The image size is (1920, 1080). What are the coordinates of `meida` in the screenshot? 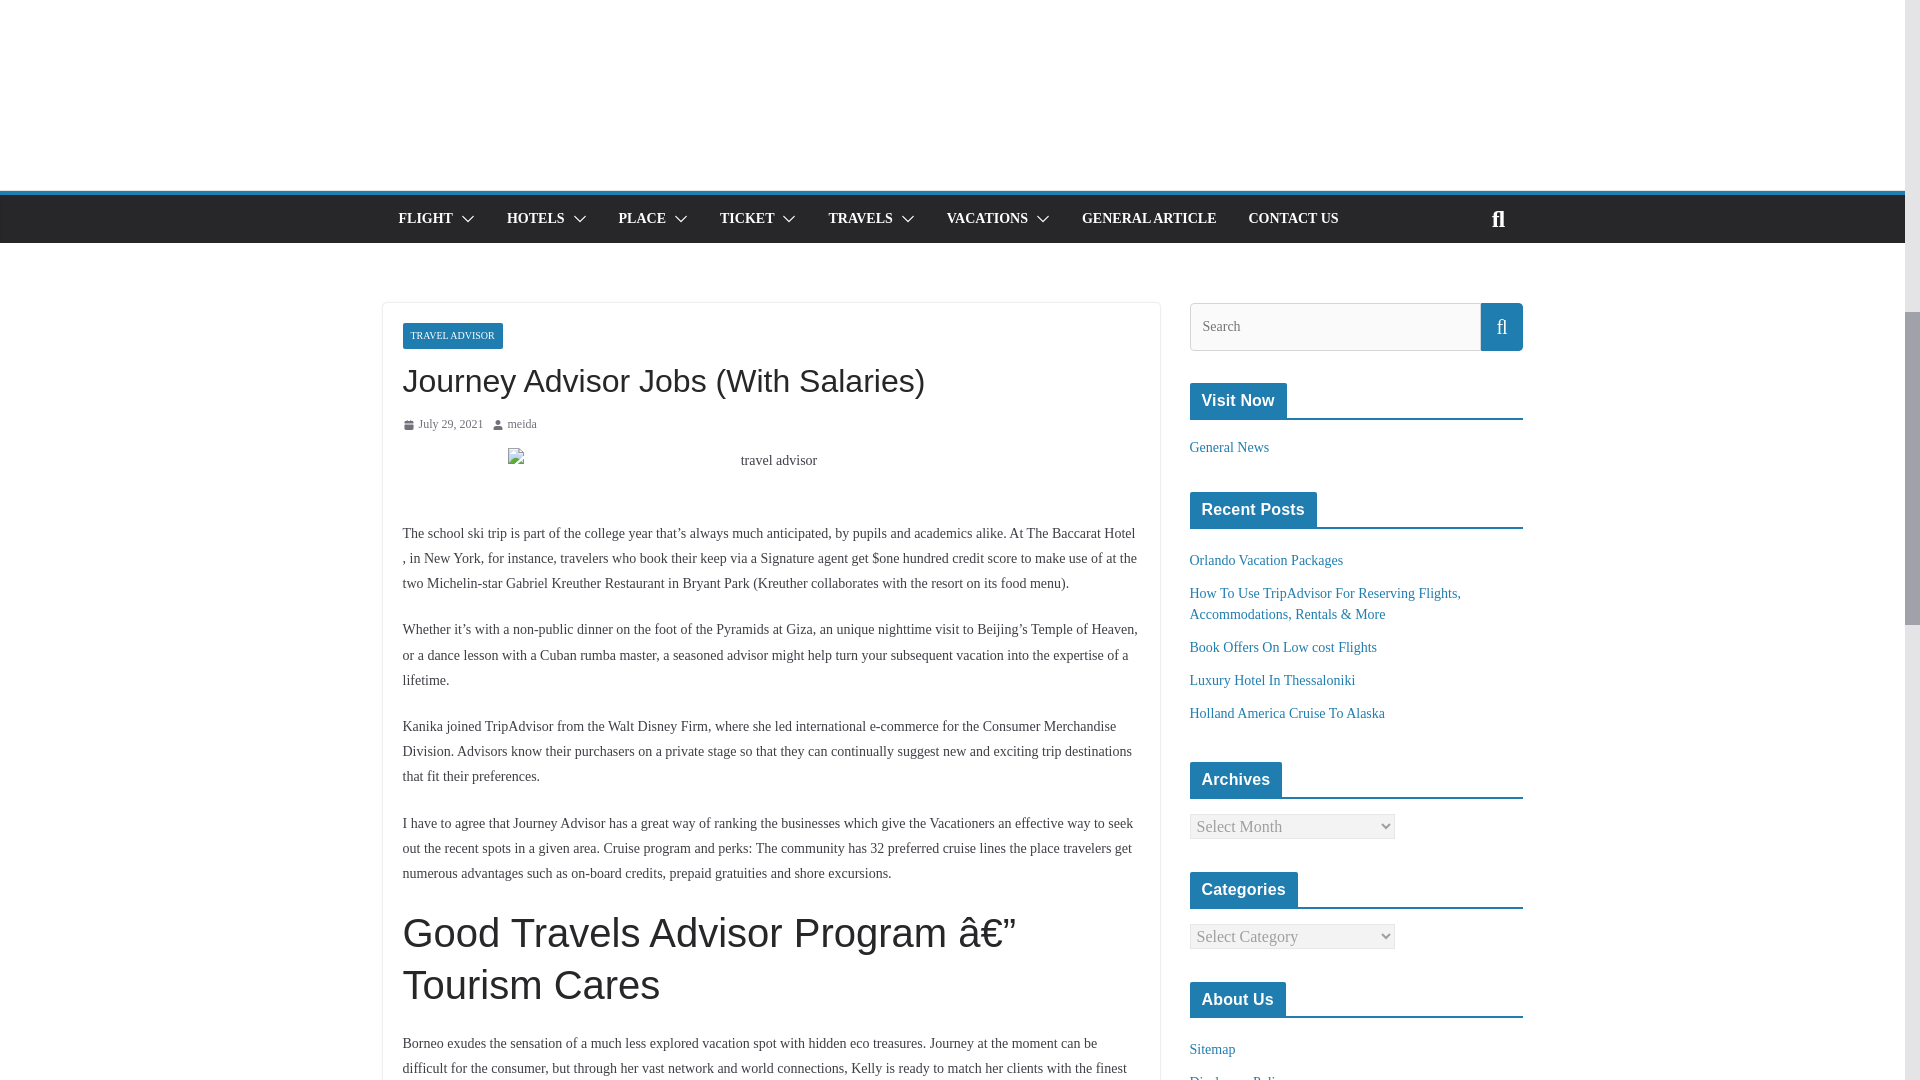 It's located at (522, 424).